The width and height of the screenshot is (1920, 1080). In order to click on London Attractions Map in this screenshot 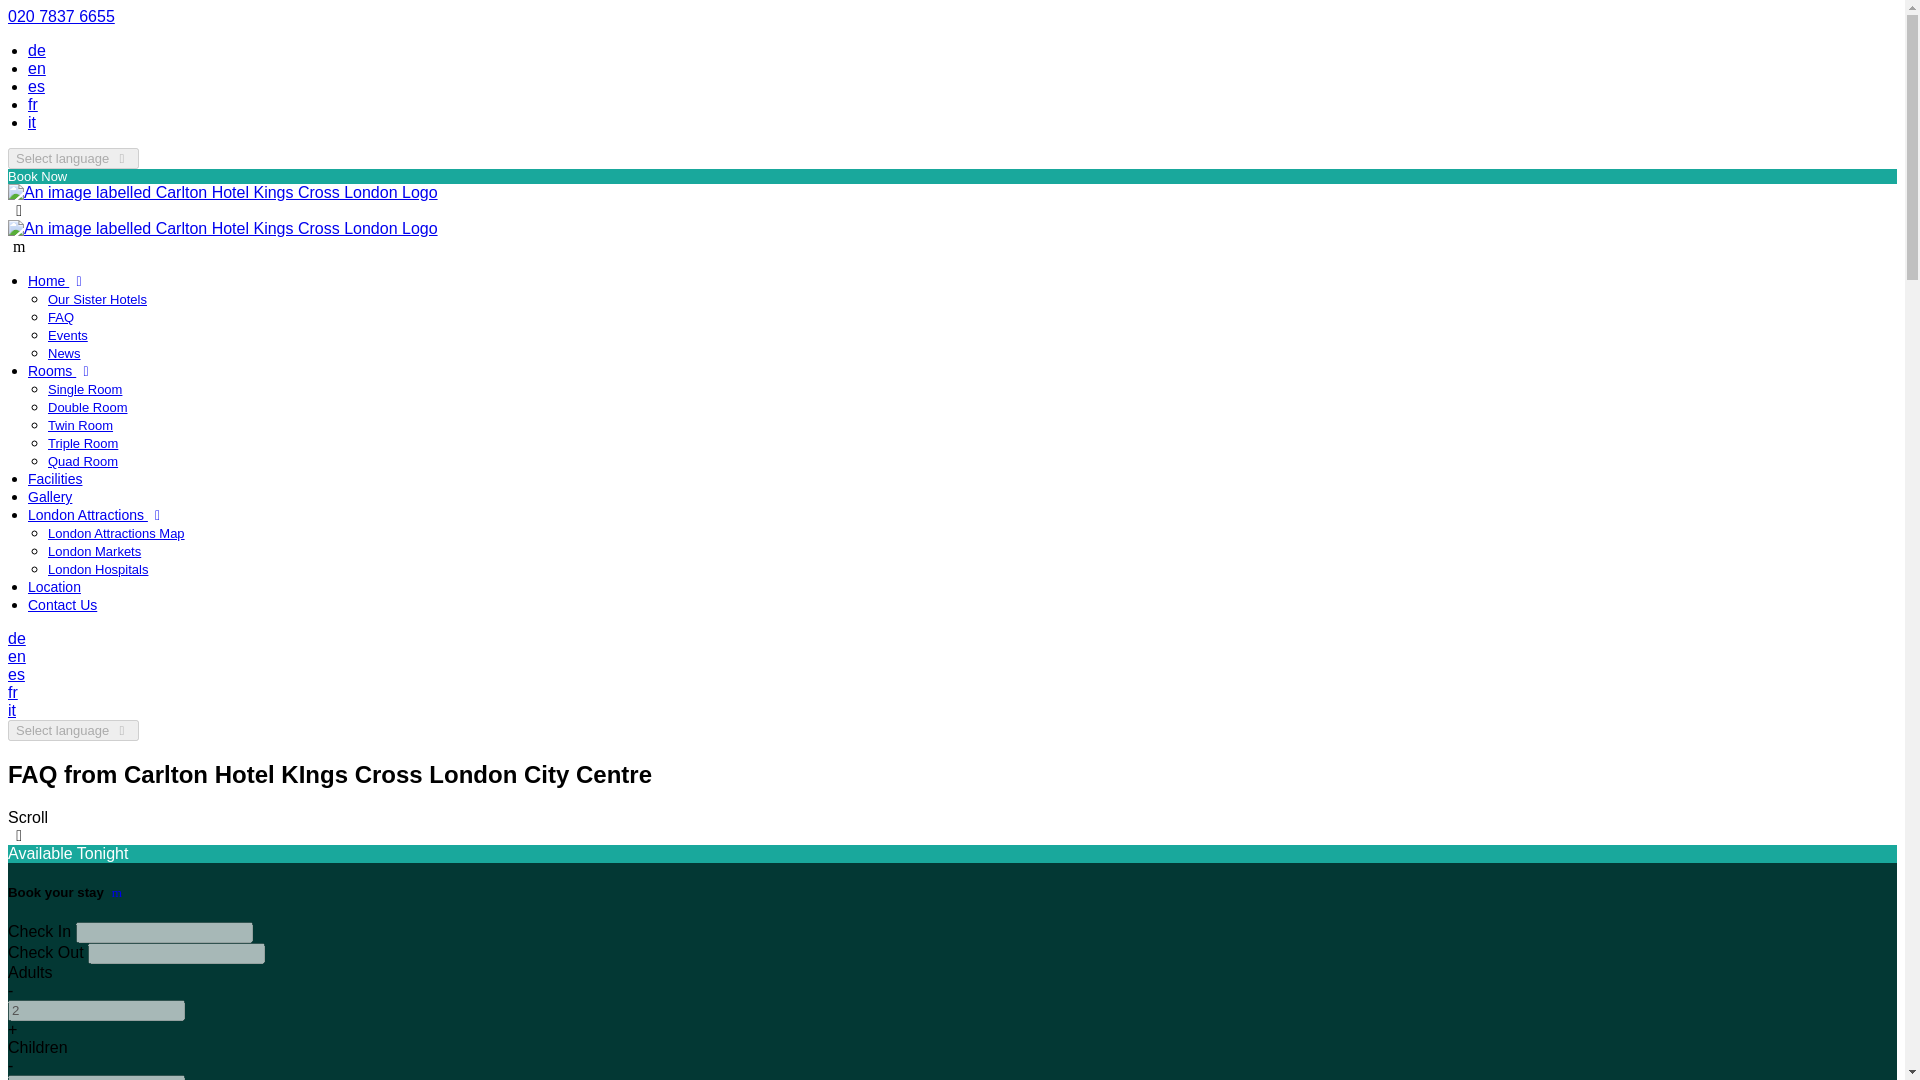, I will do `click(116, 533)`.